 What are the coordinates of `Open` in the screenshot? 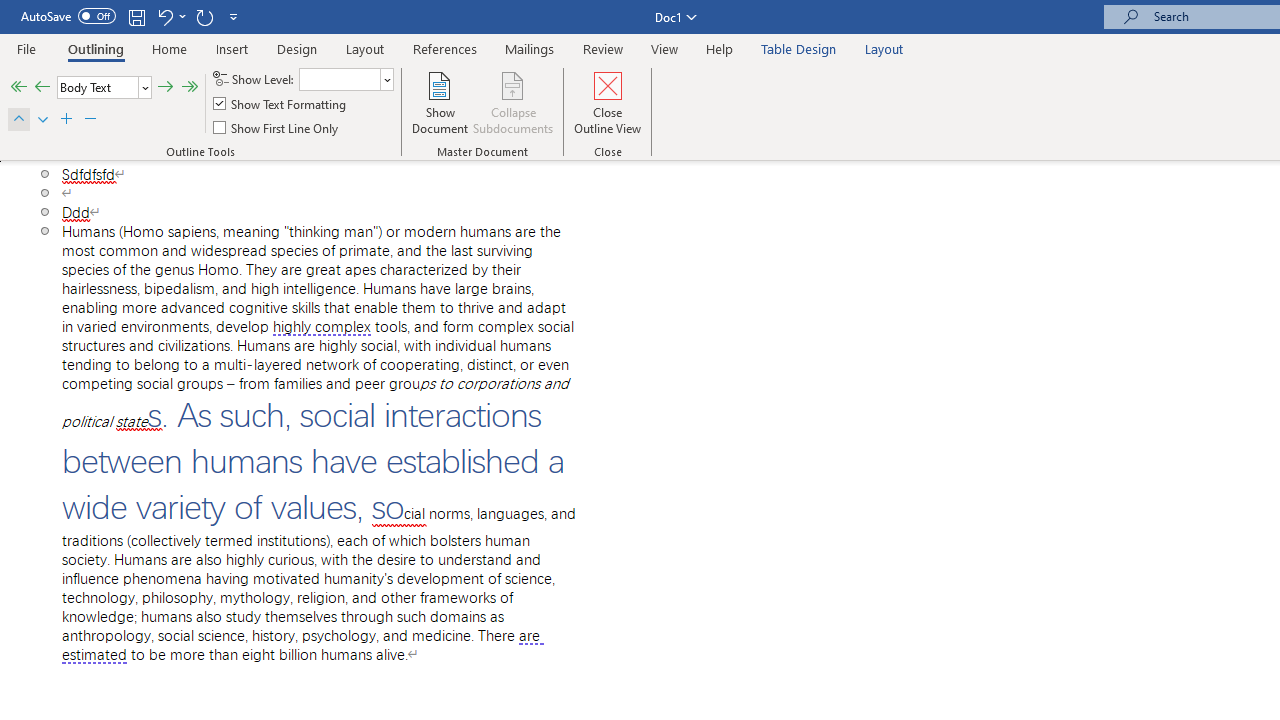 It's located at (386, 80).